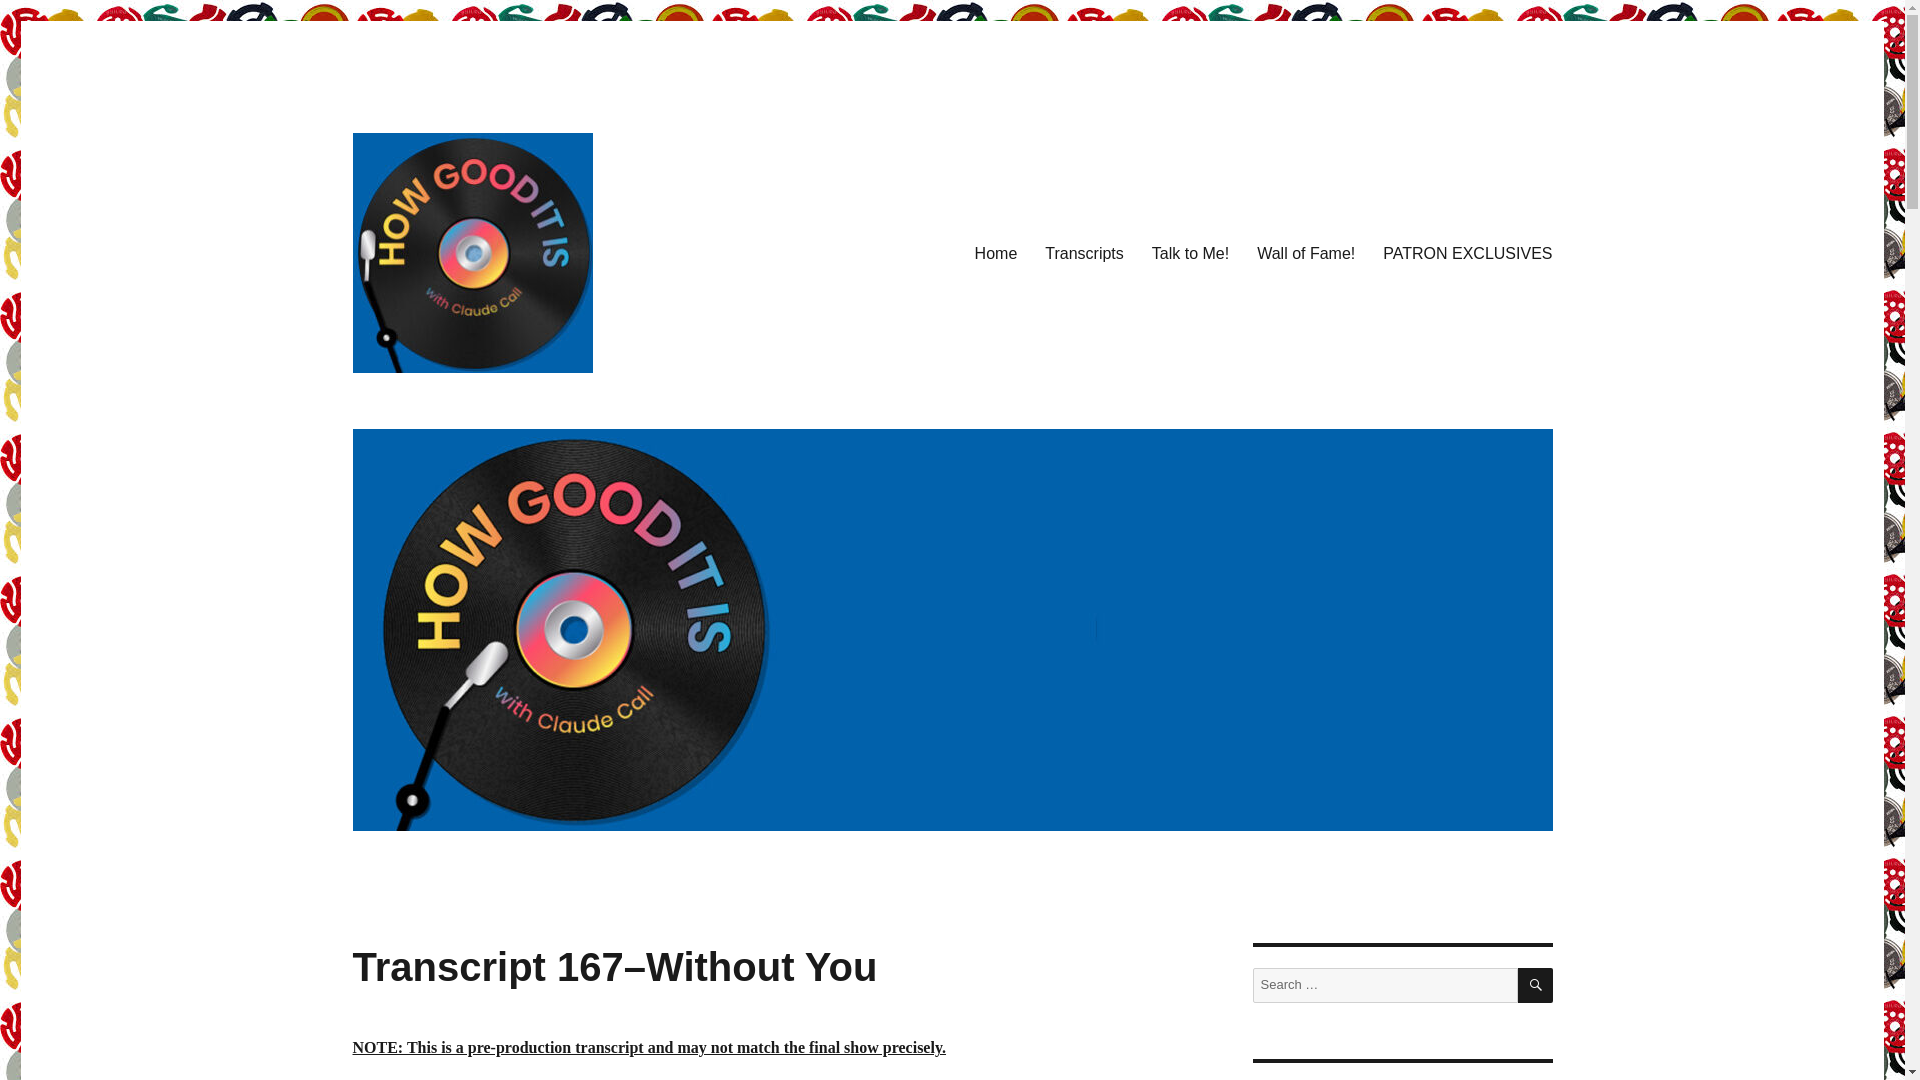 The width and height of the screenshot is (1920, 1080). I want to click on PATRON EXCLUSIVES, so click(1467, 253).